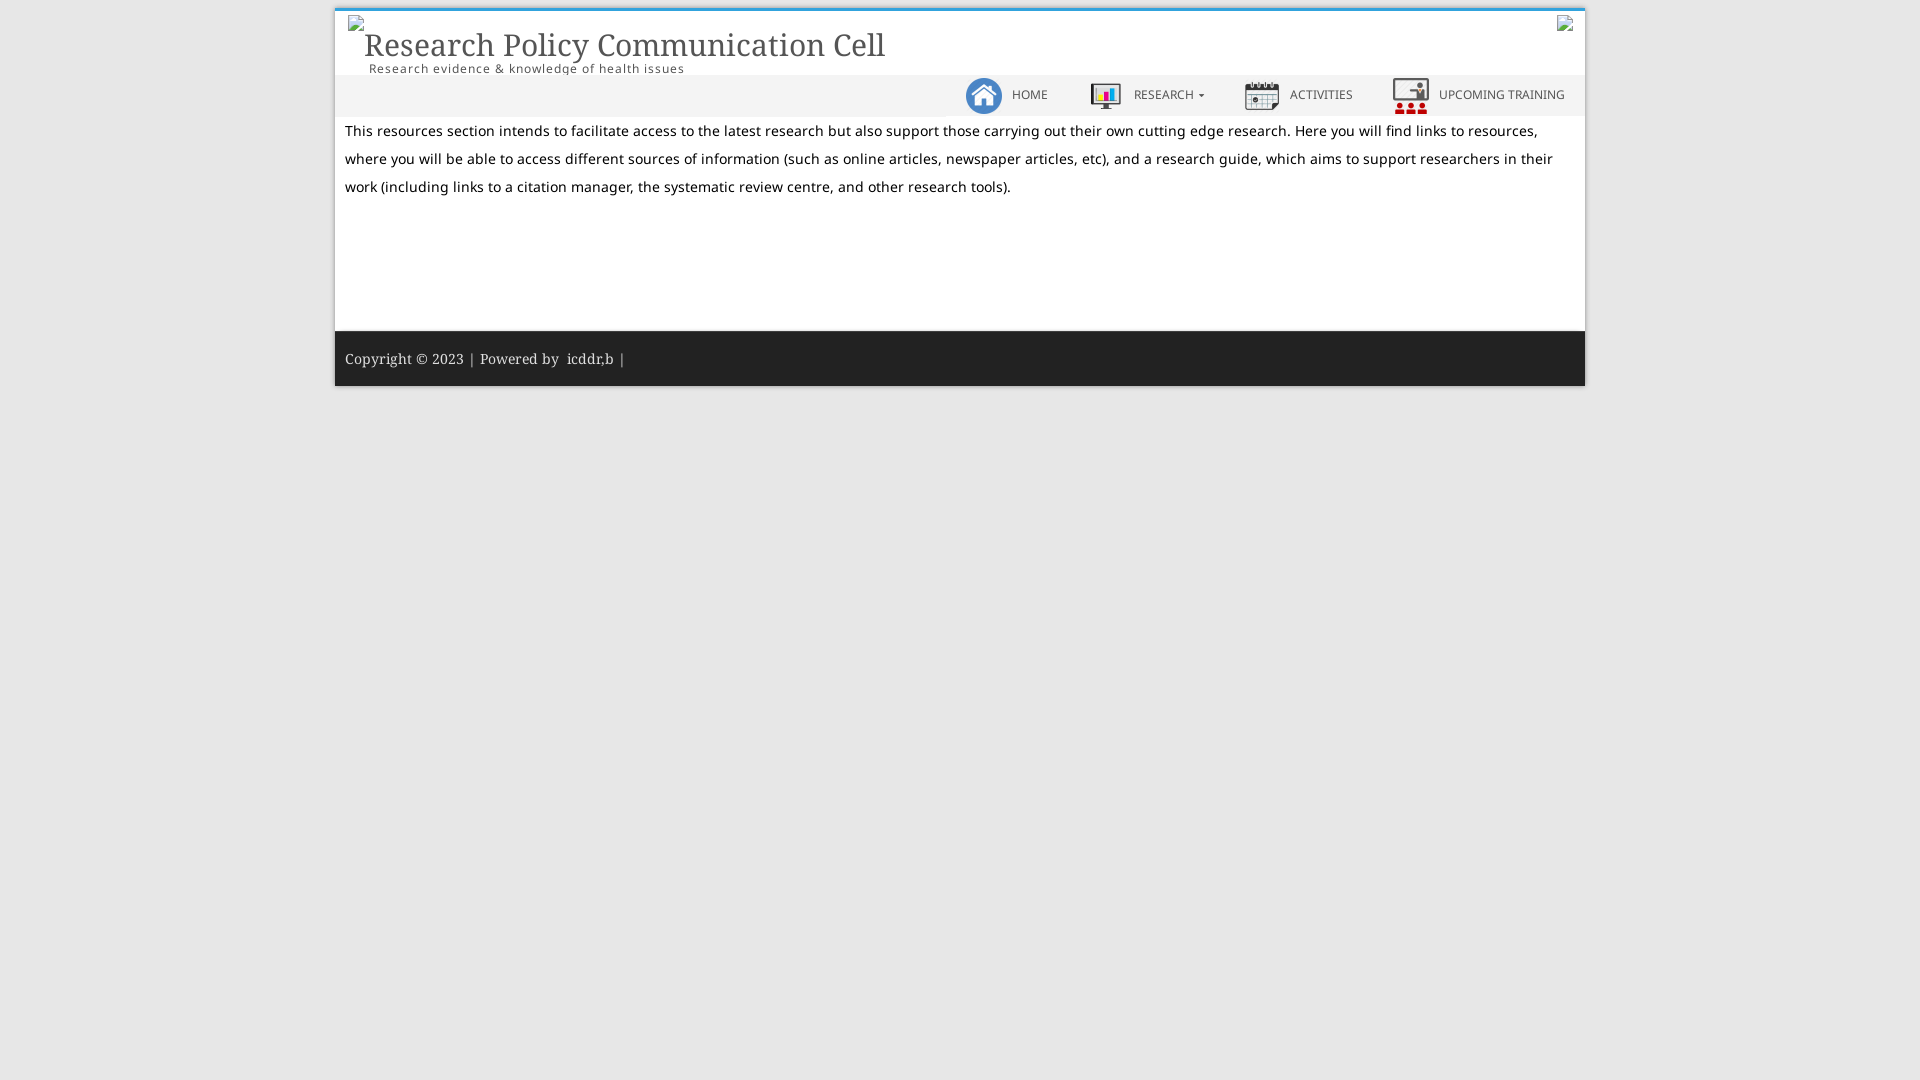 The height and width of the screenshot is (1080, 1920). I want to click on RESEARCH, so click(1146, 96).